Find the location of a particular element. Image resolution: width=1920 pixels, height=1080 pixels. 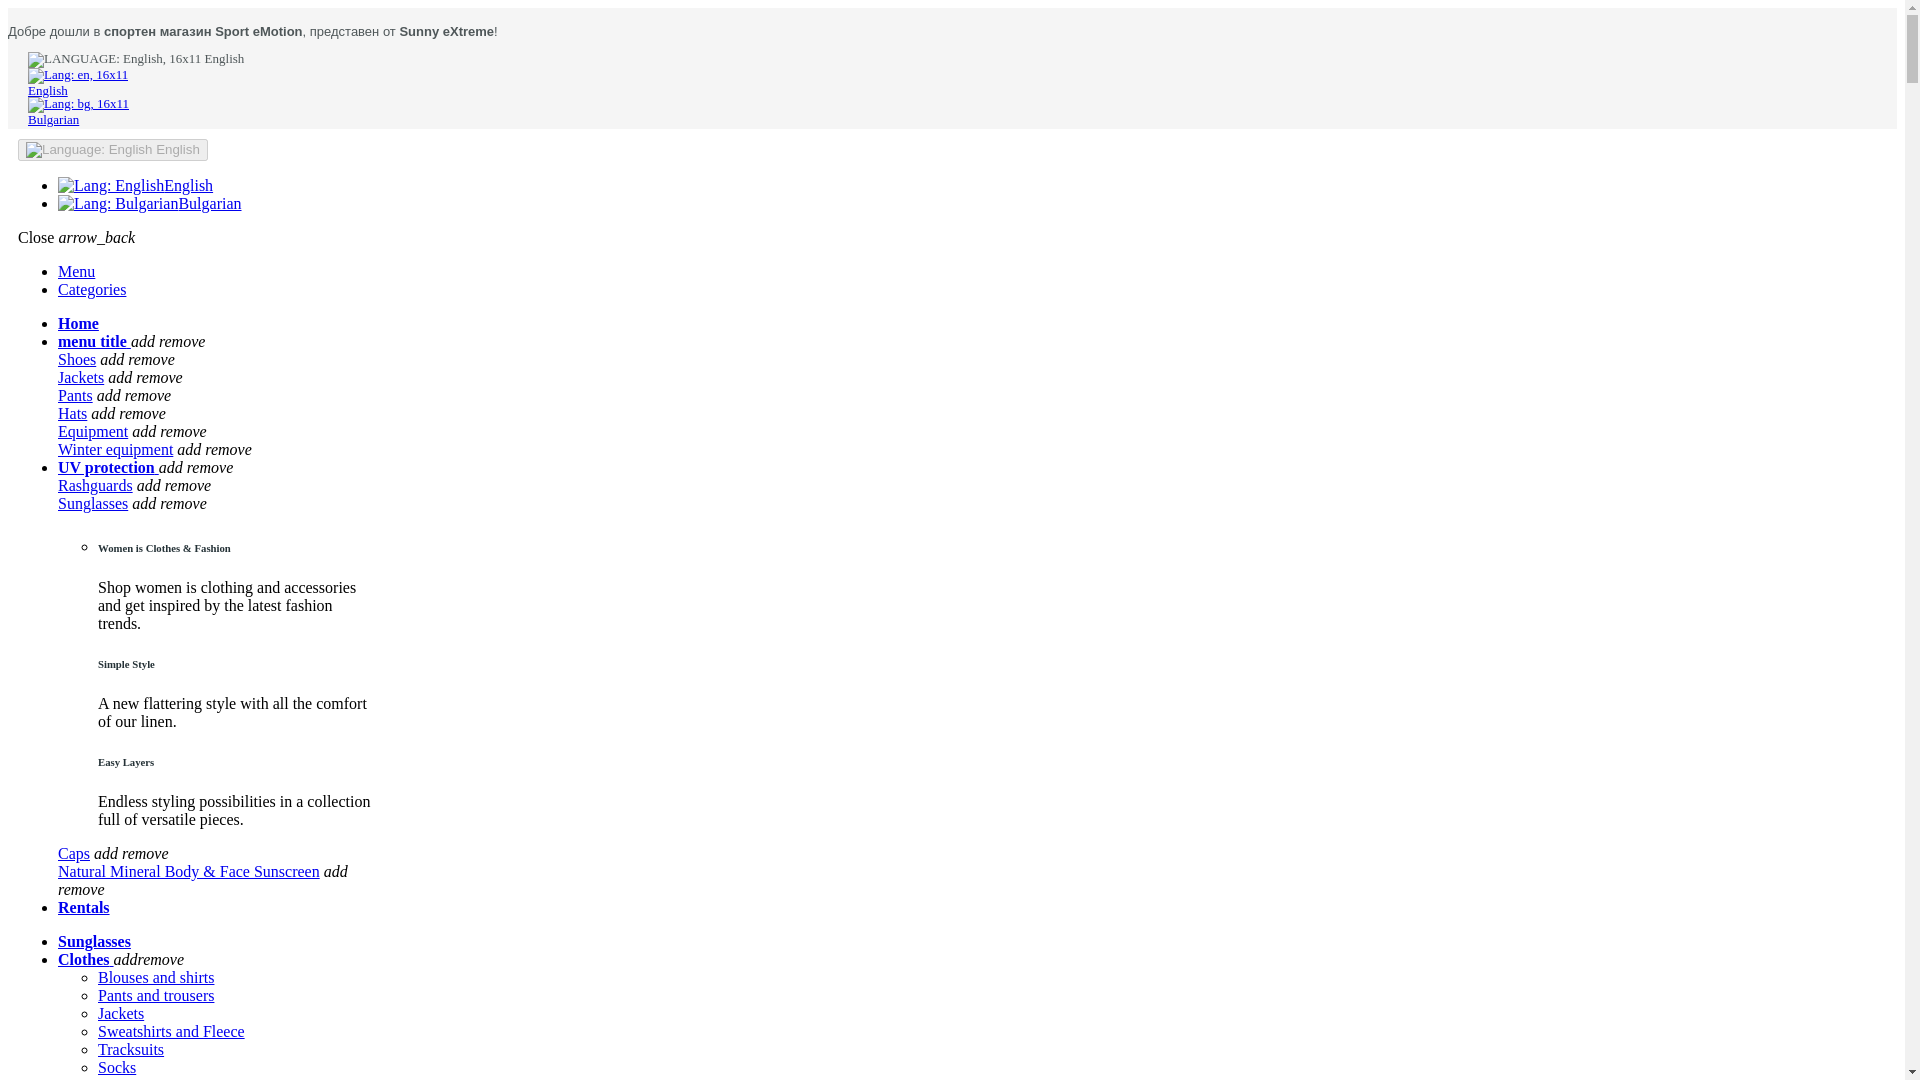

Categories is located at coordinates (92, 289).